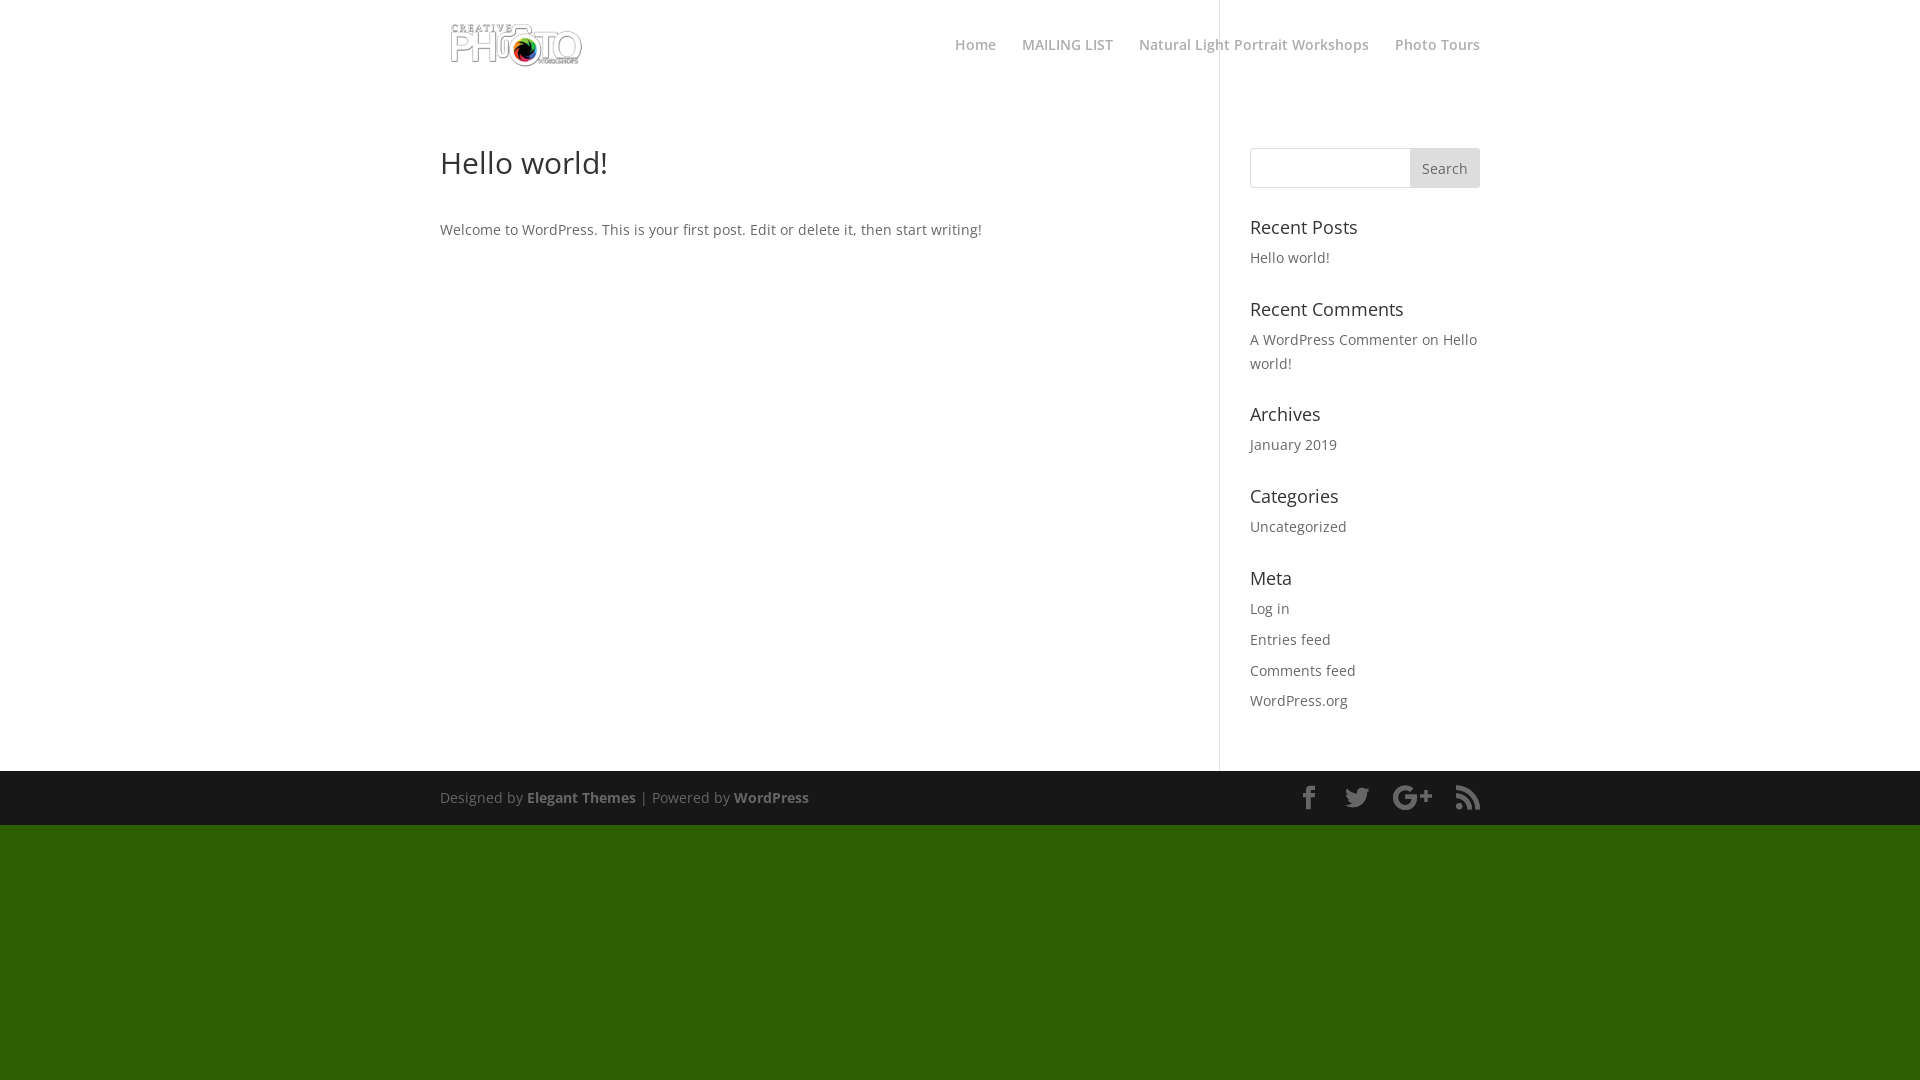 This screenshot has width=1920, height=1080. I want to click on Entries feed, so click(1290, 640).